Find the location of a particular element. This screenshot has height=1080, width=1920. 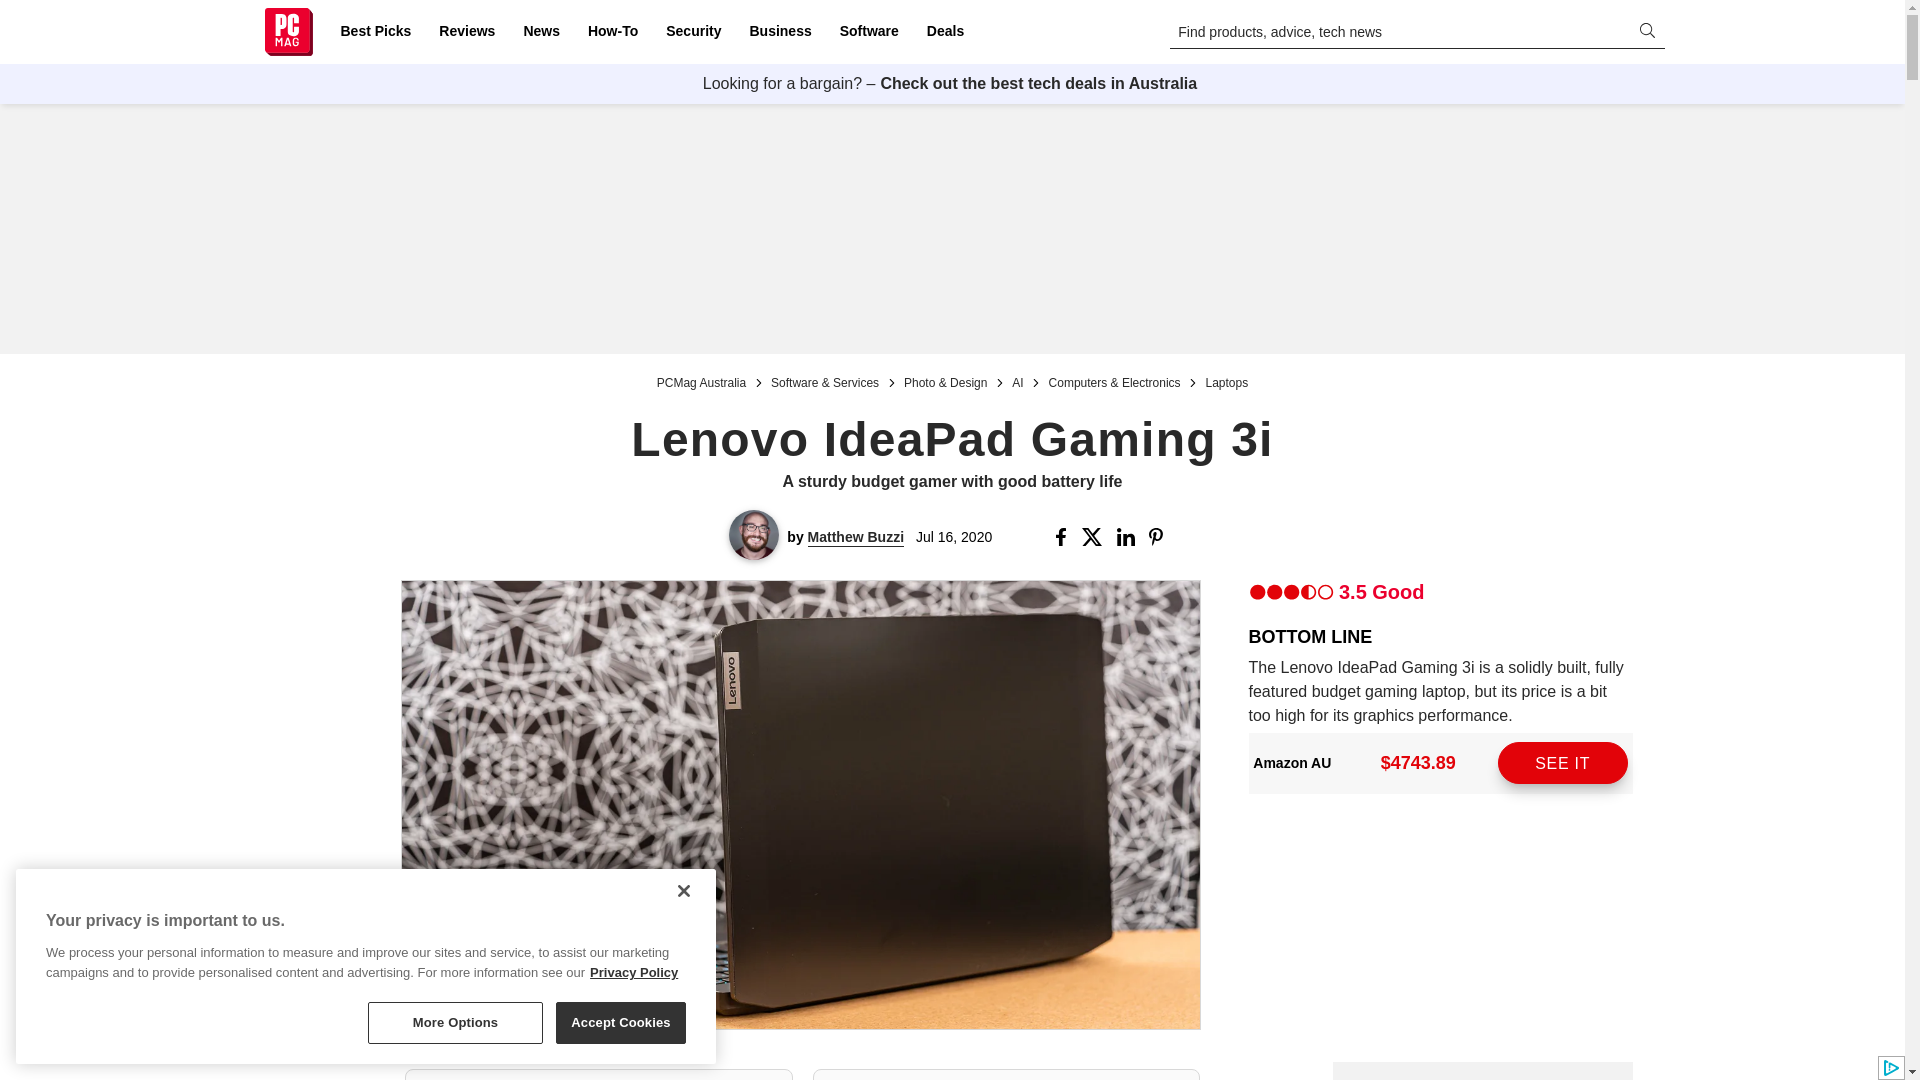

Security is located at coordinates (694, 32).